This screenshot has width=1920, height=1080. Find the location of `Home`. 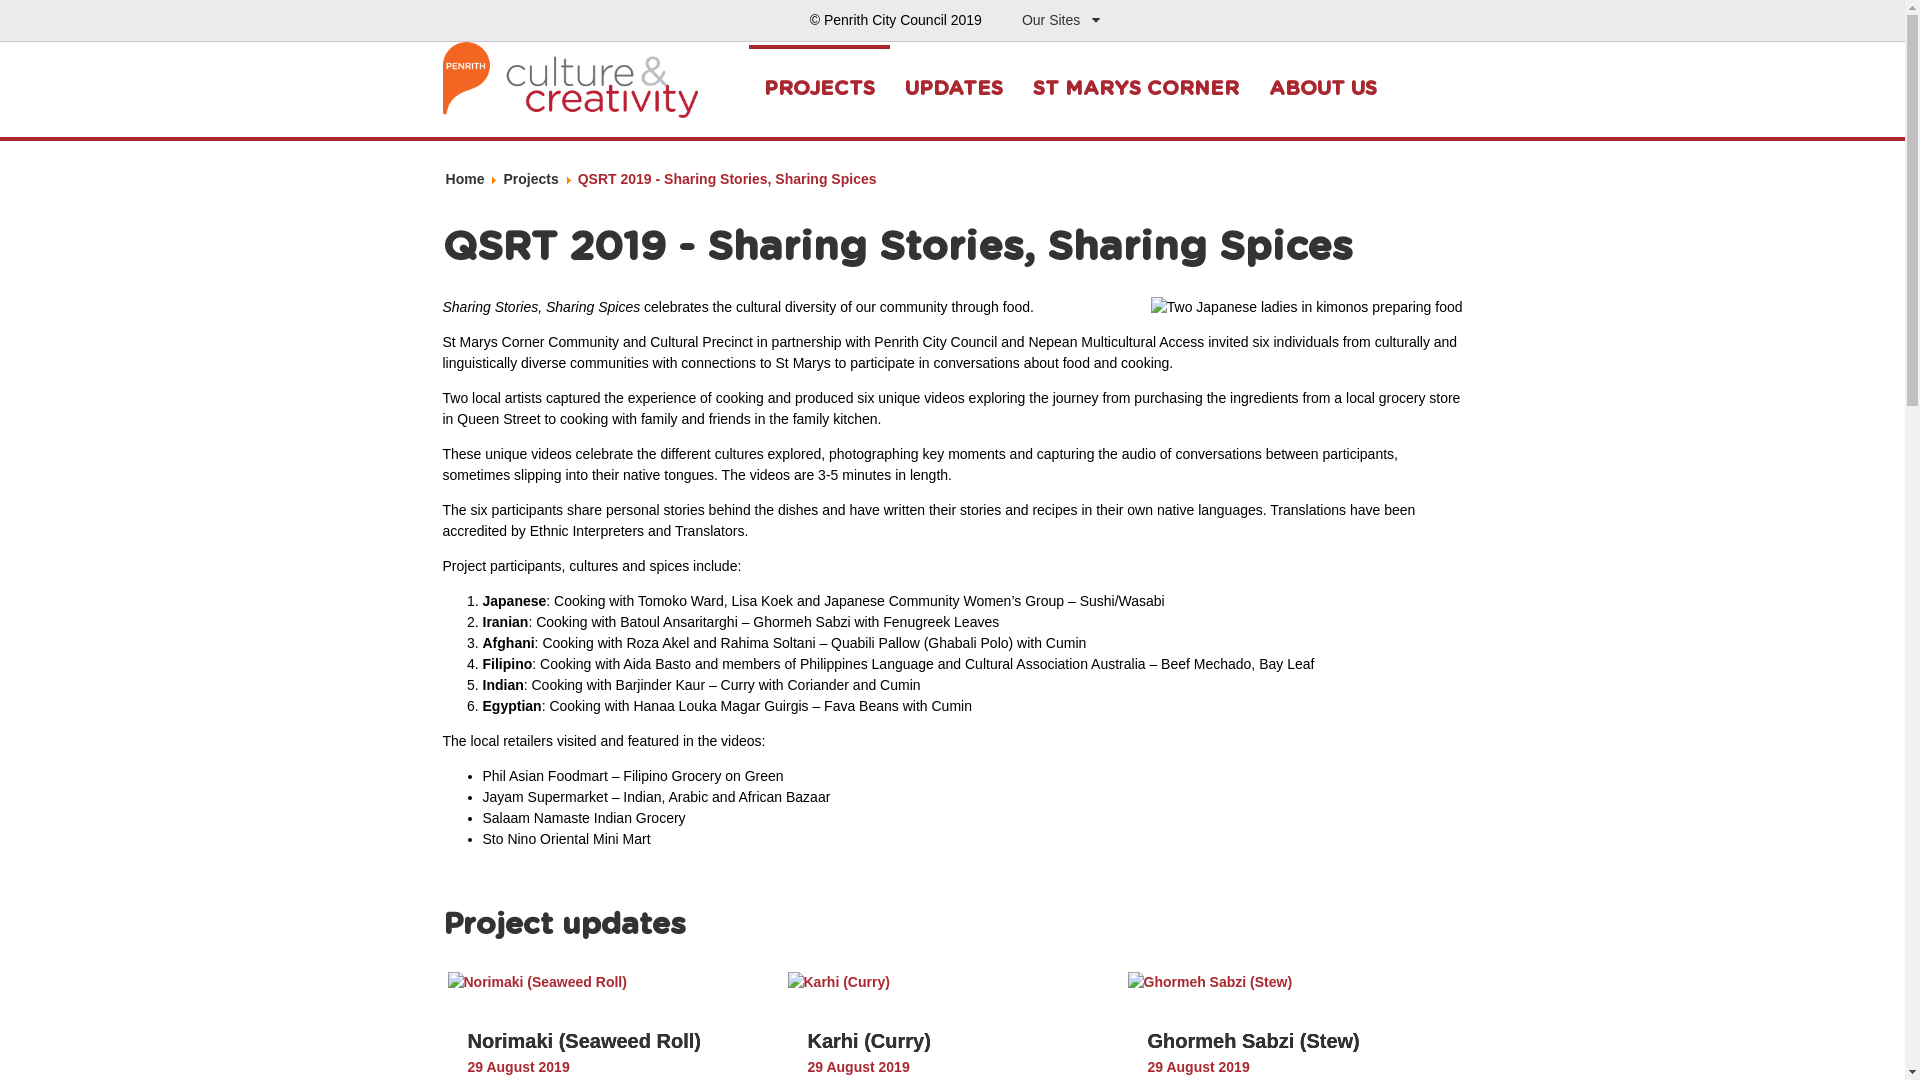

Home is located at coordinates (466, 179).